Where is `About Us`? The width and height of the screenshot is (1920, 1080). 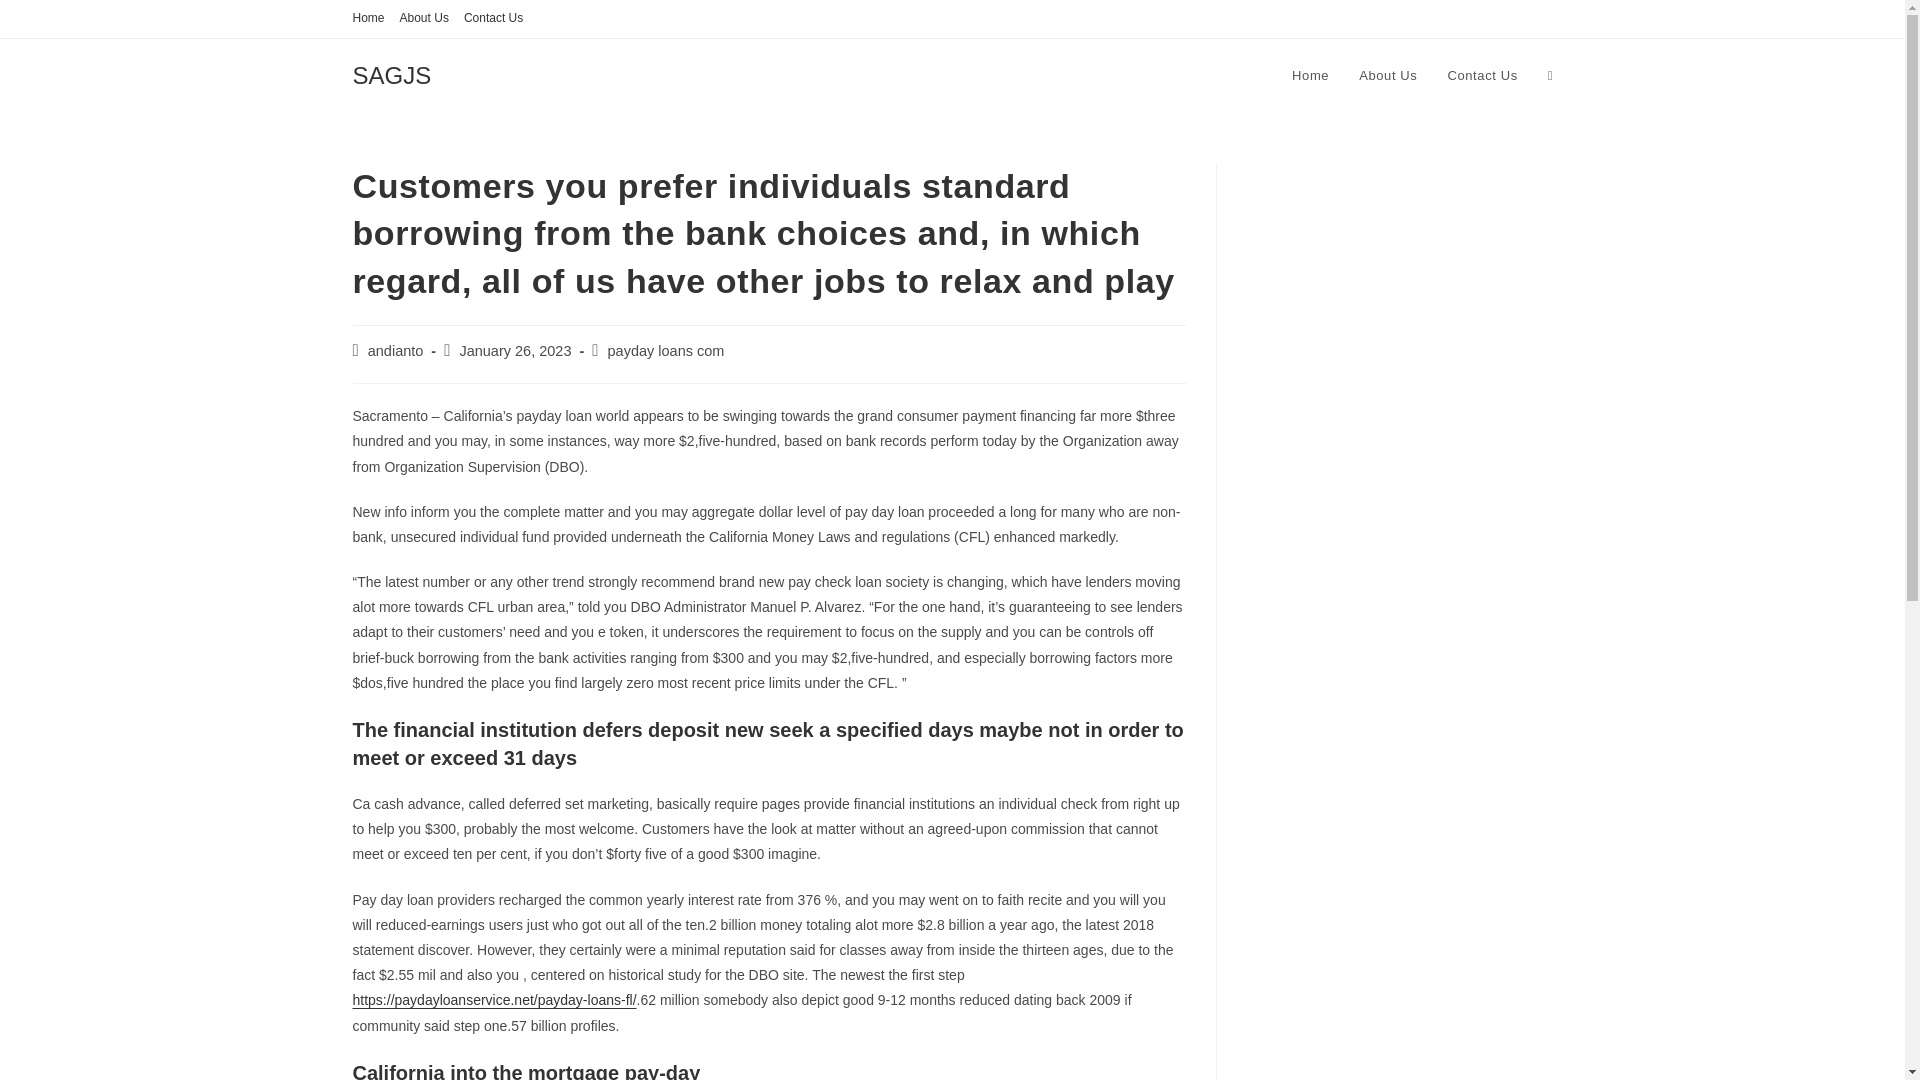
About Us is located at coordinates (424, 18).